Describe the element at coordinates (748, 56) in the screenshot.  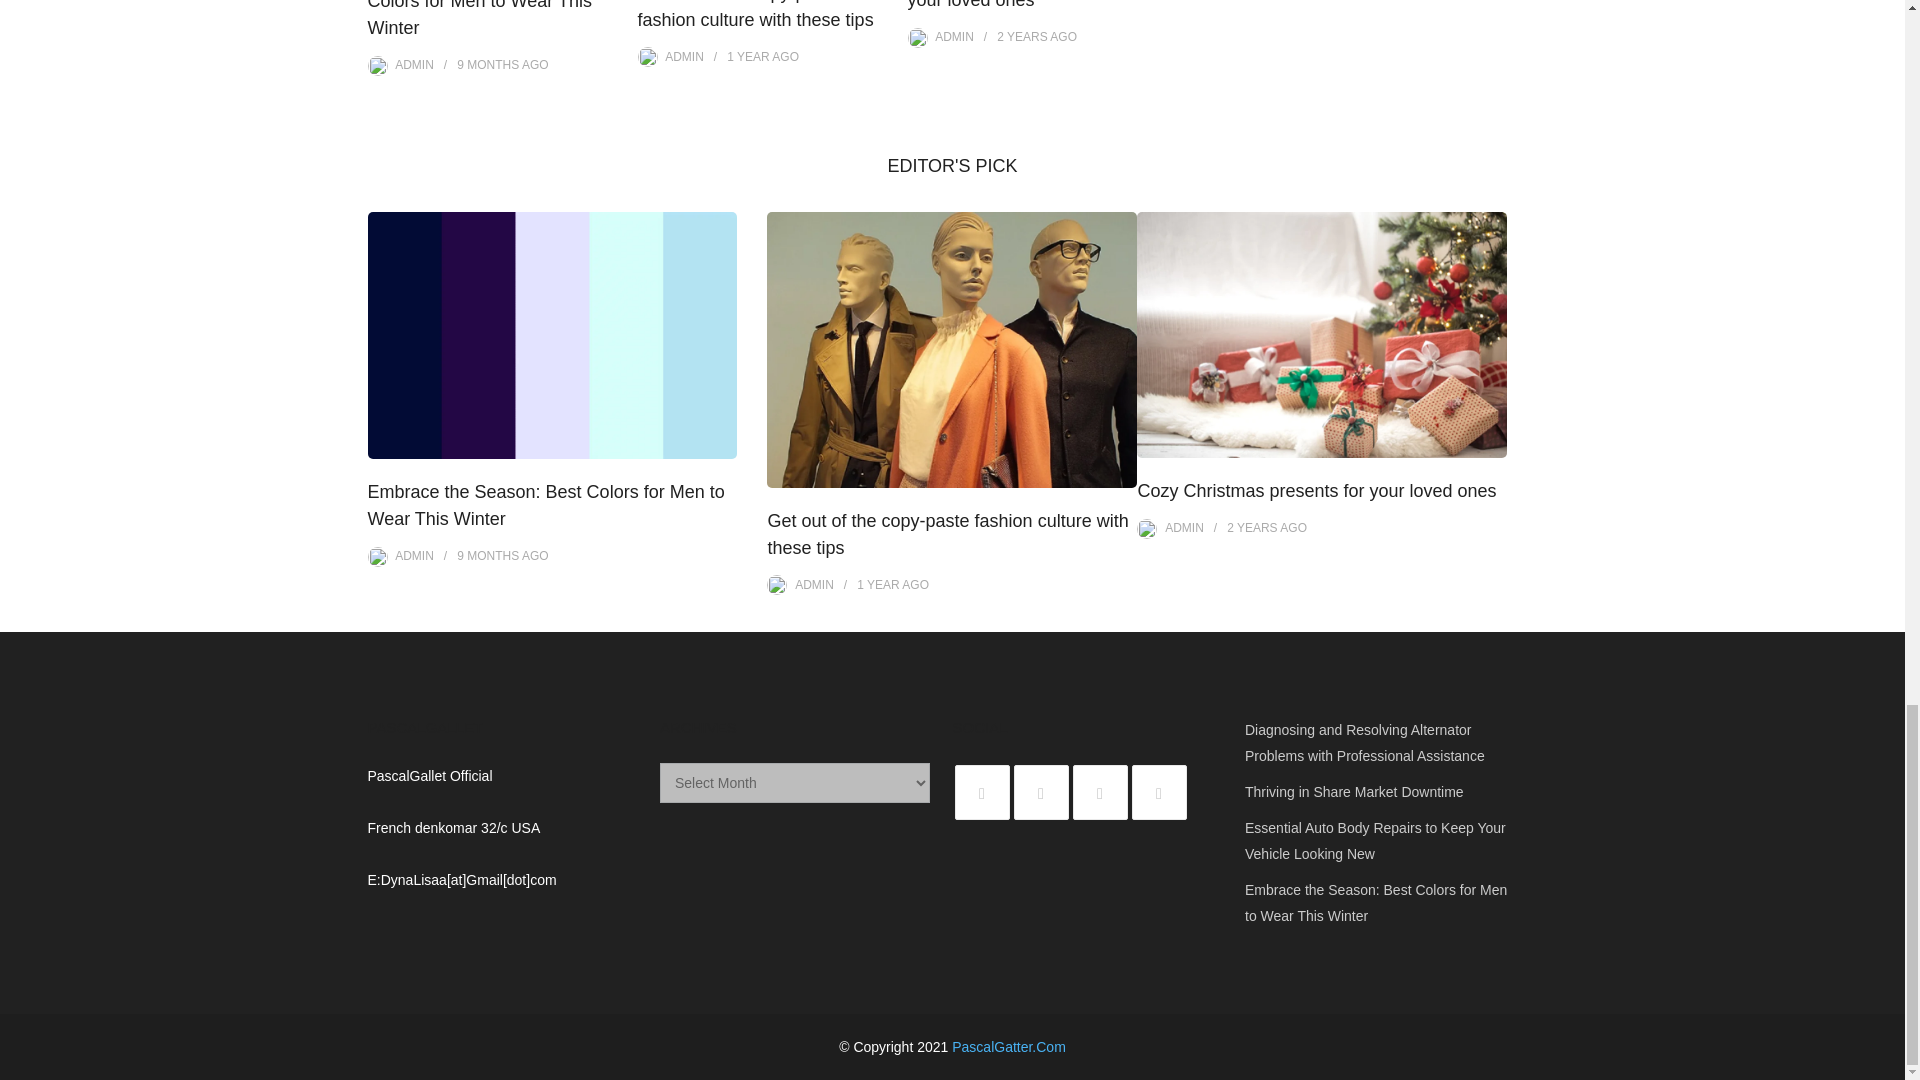
I see `1 YEAR` at that location.